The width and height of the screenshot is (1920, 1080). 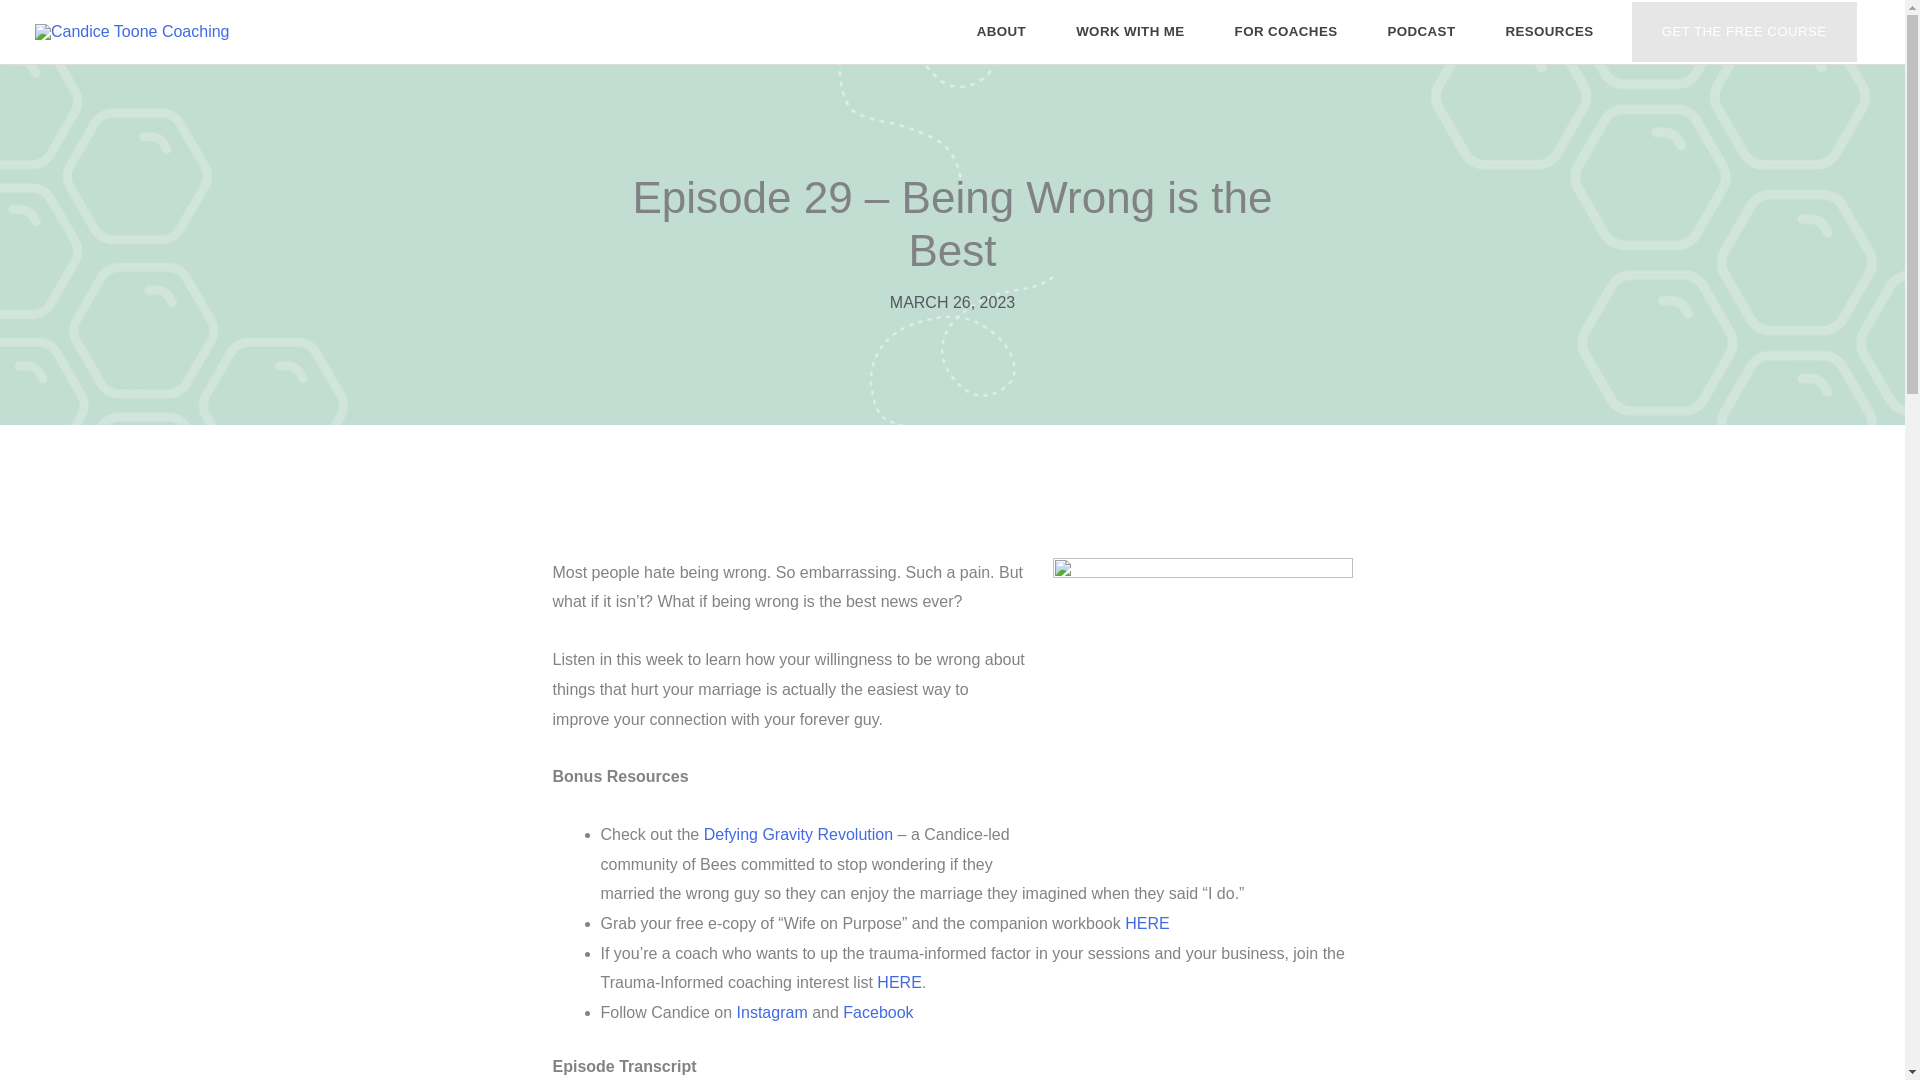 What do you see at coordinates (1130, 32) in the screenshot?
I see `WORK WITH ME` at bounding box center [1130, 32].